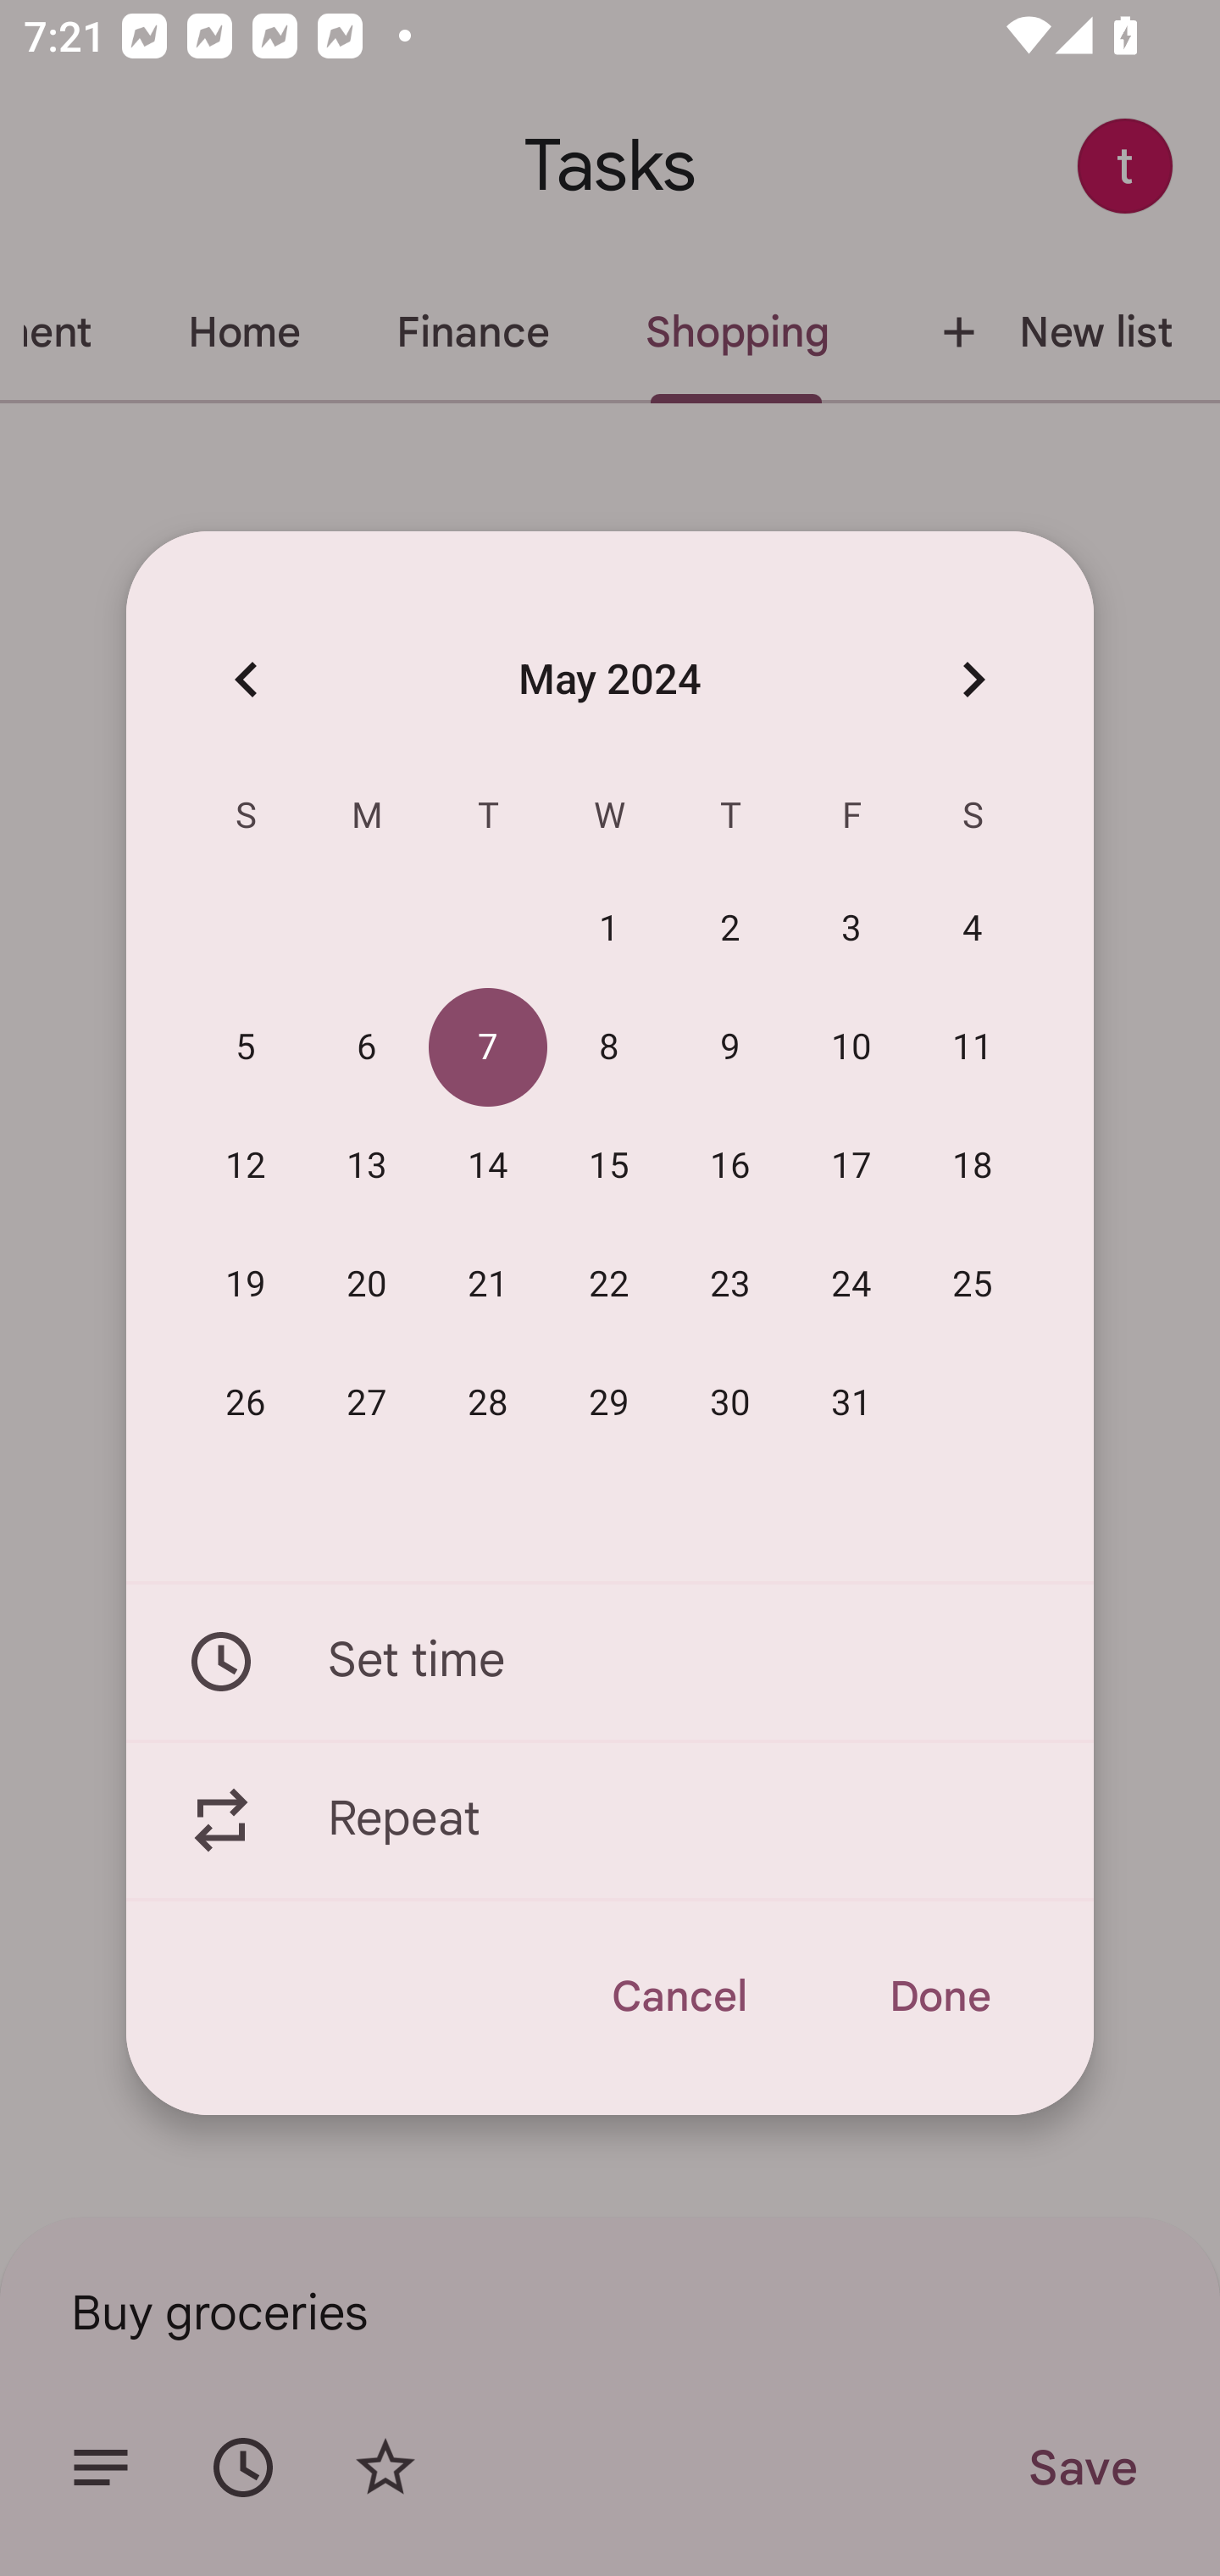 The width and height of the screenshot is (1220, 2576). What do you see at coordinates (246, 1403) in the screenshot?
I see `26 26 May 2024` at bounding box center [246, 1403].